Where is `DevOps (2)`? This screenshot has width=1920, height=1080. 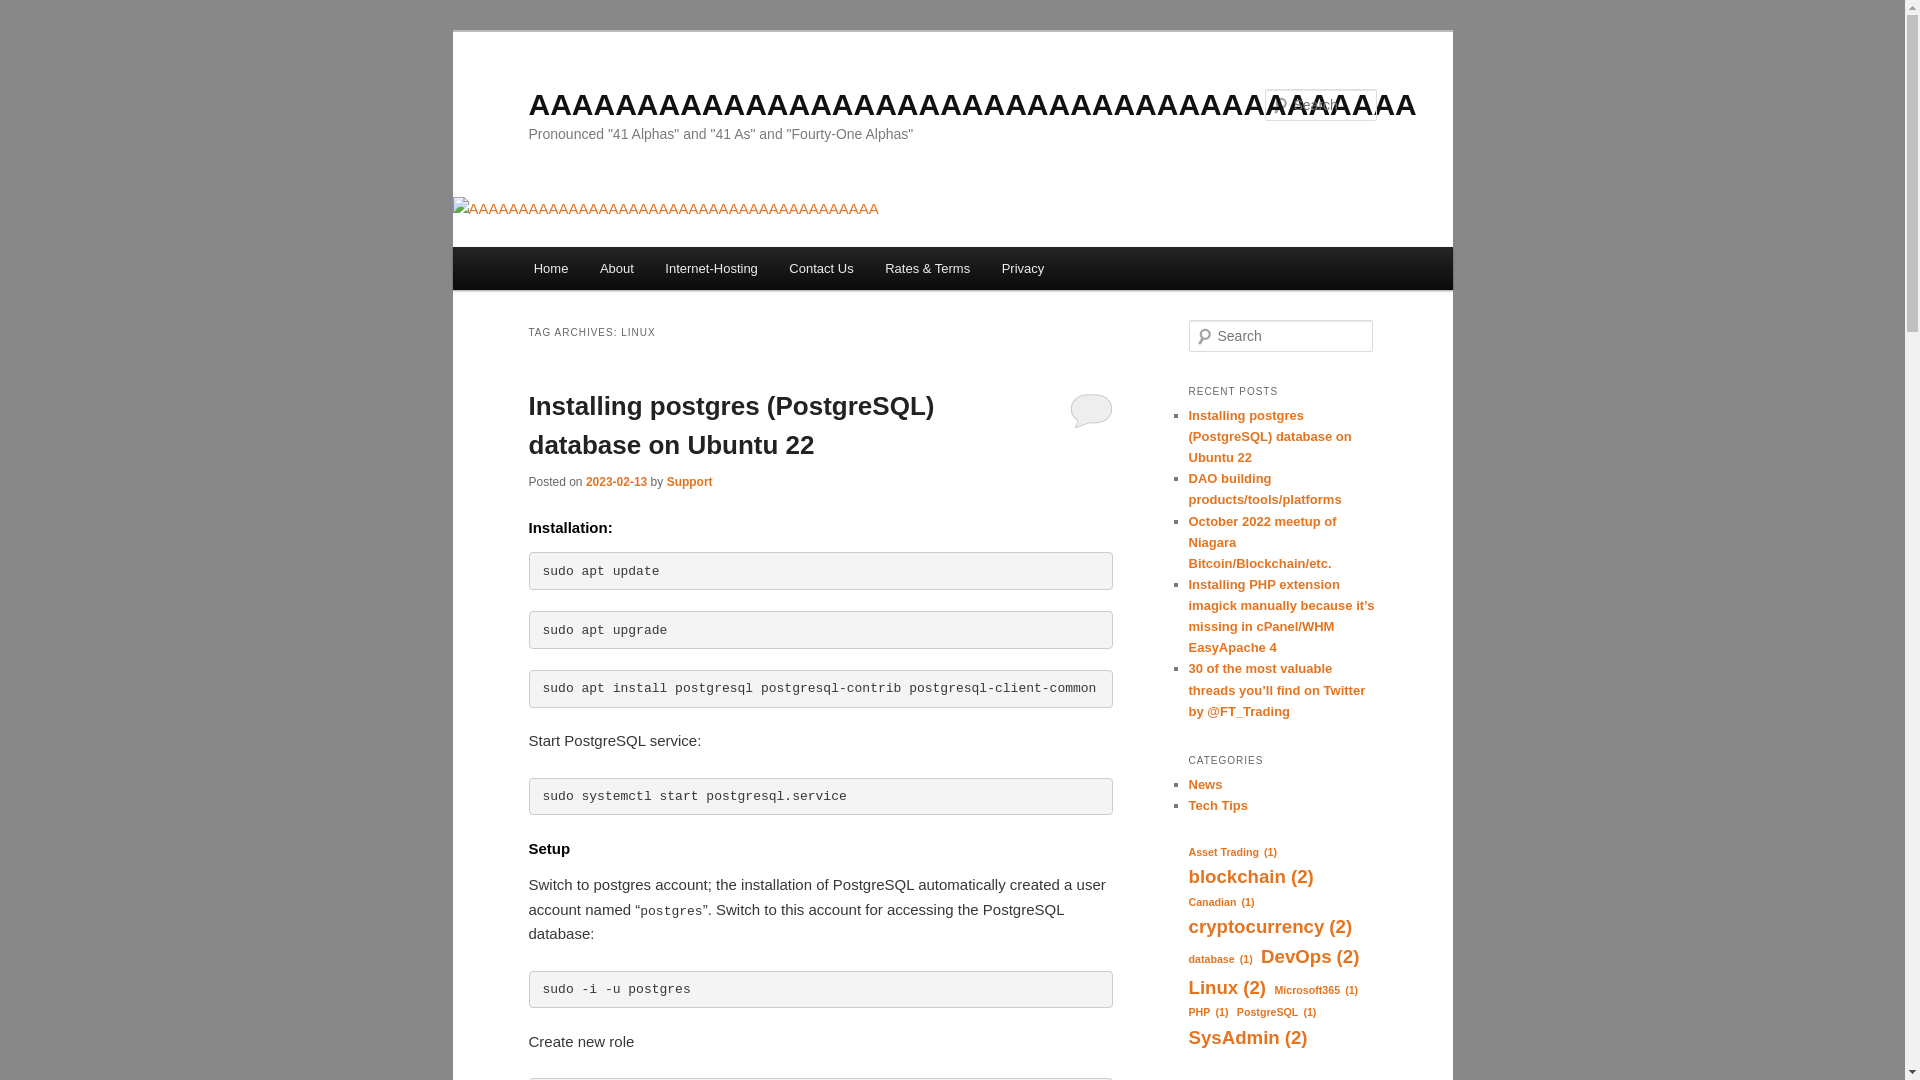 DevOps (2) is located at coordinates (1310, 957).